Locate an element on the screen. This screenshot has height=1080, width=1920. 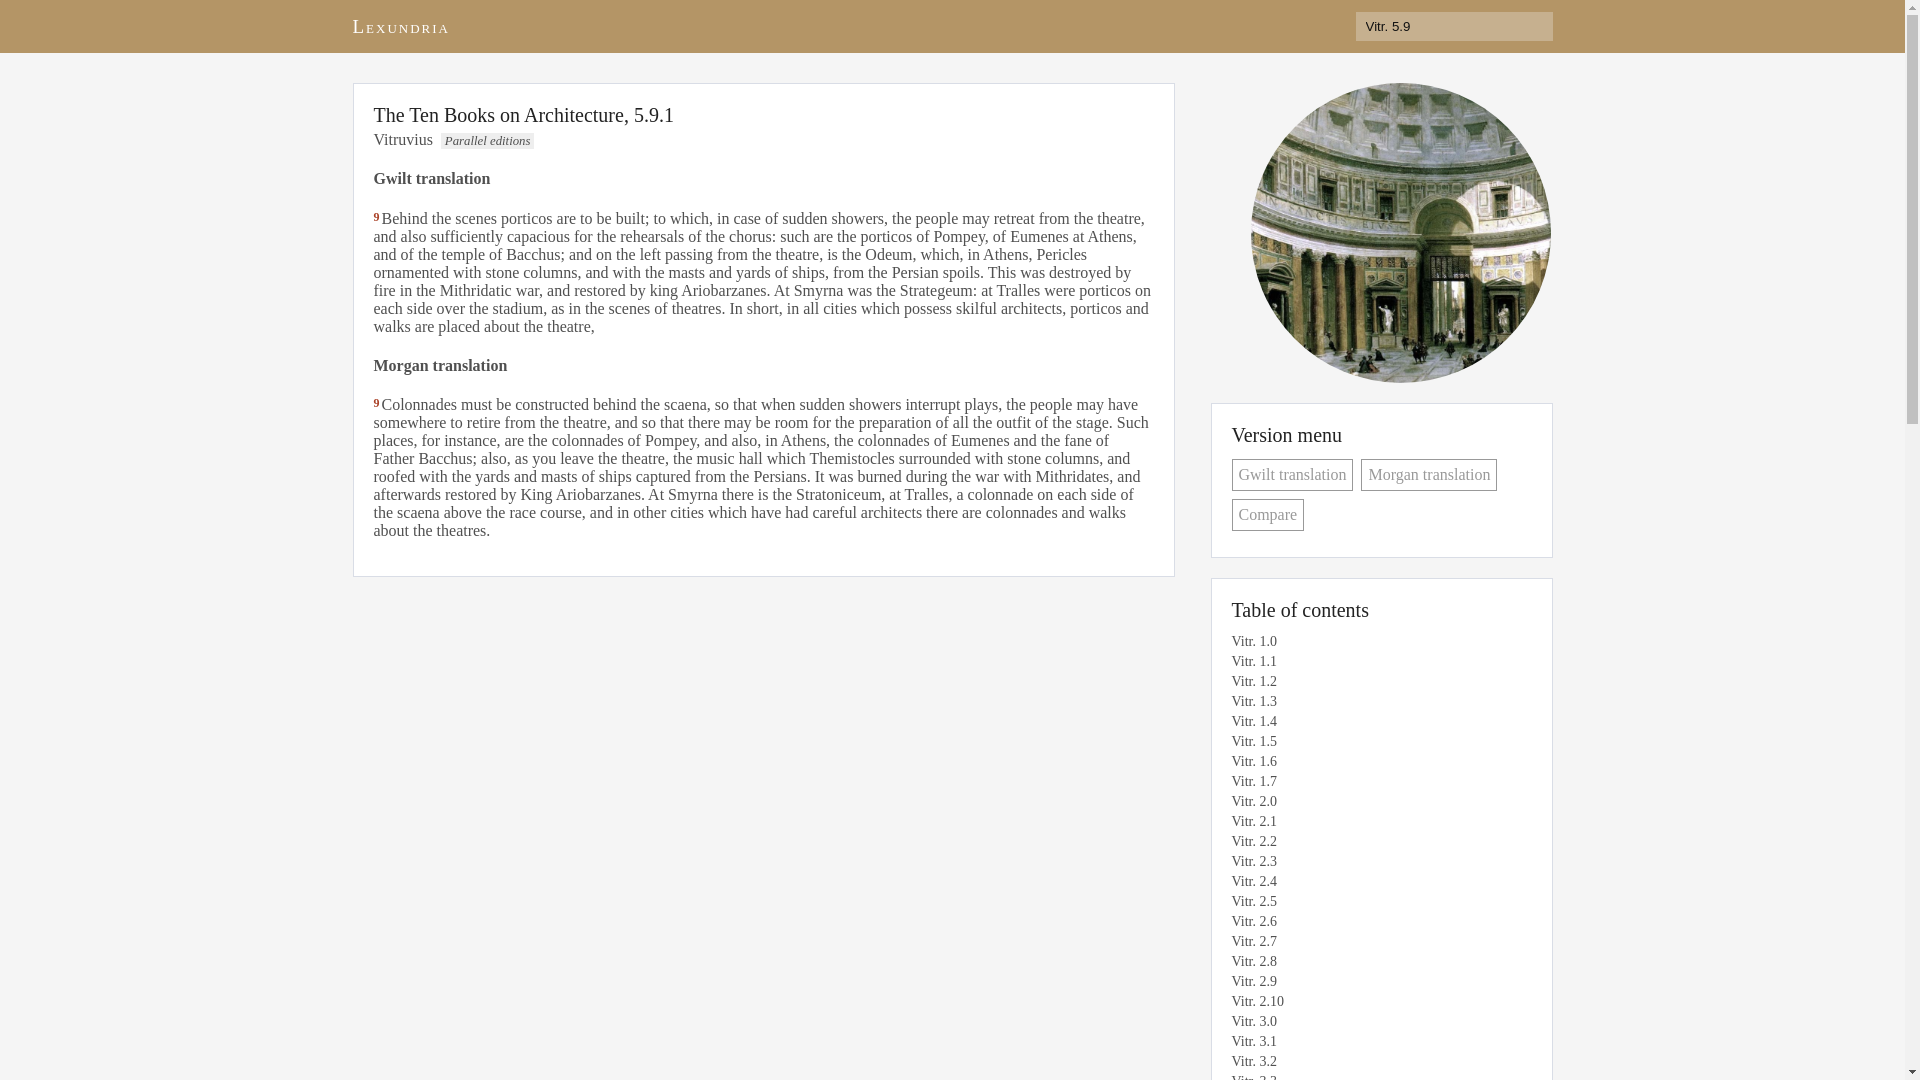
Vitr. 3.2 is located at coordinates (1372, 1062).